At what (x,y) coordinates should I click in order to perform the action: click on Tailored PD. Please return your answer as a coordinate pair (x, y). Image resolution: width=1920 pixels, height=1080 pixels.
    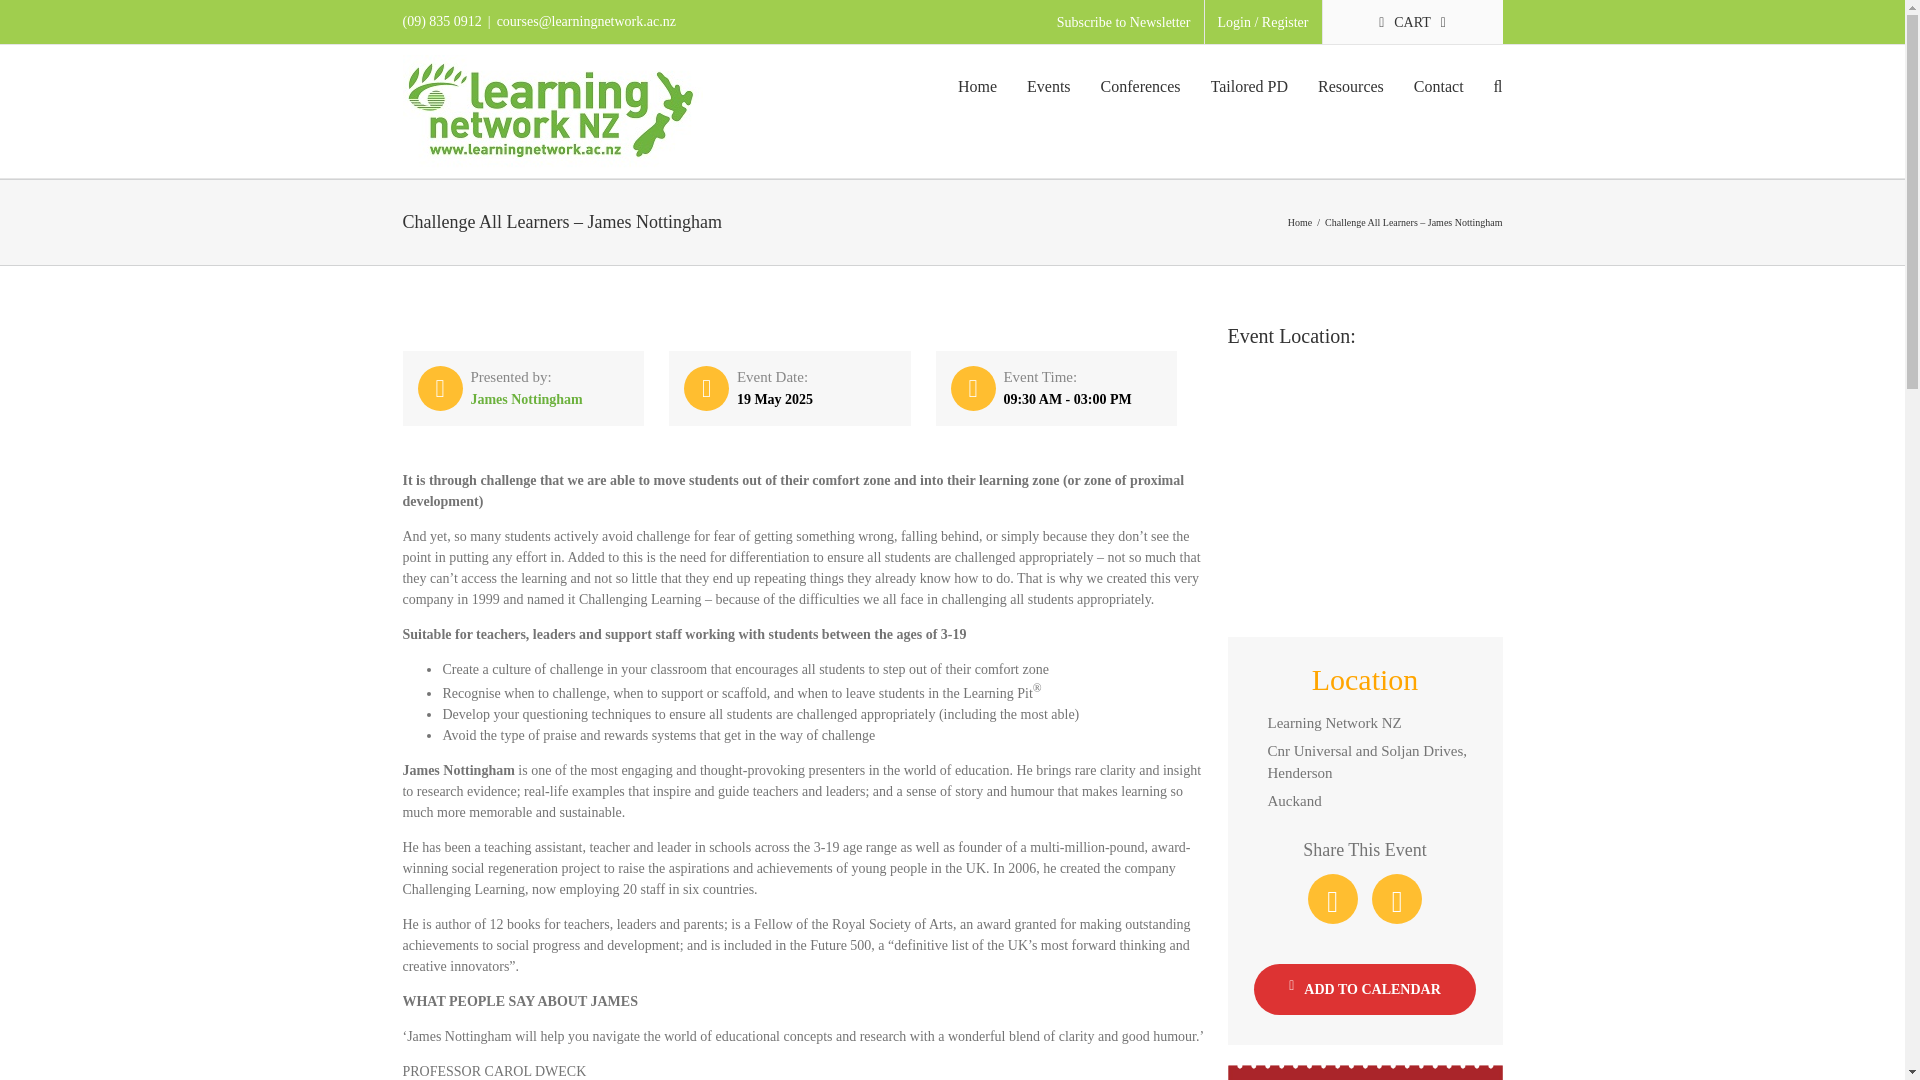
    Looking at the image, I should click on (1250, 86).